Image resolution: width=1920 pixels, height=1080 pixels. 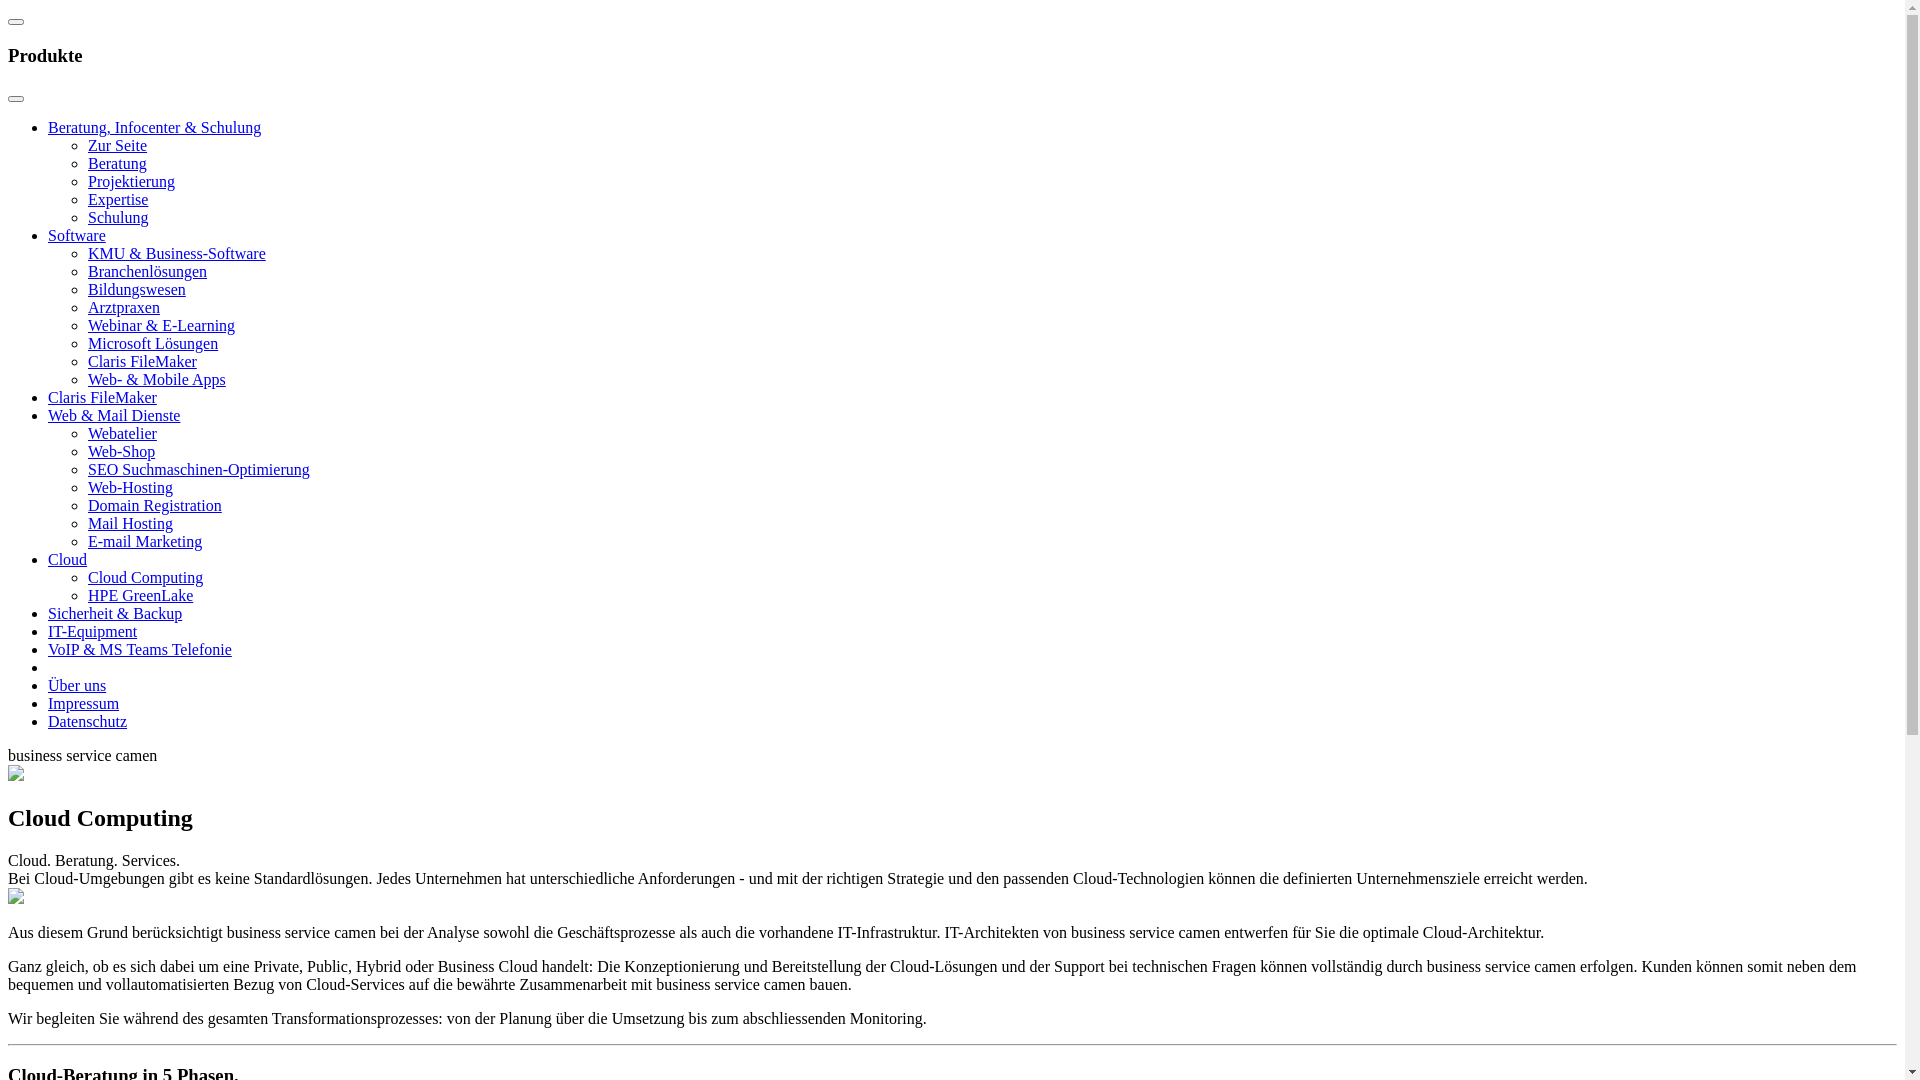 I want to click on Beratung, Infocenter & Schulung, so click(x=154, y=128).